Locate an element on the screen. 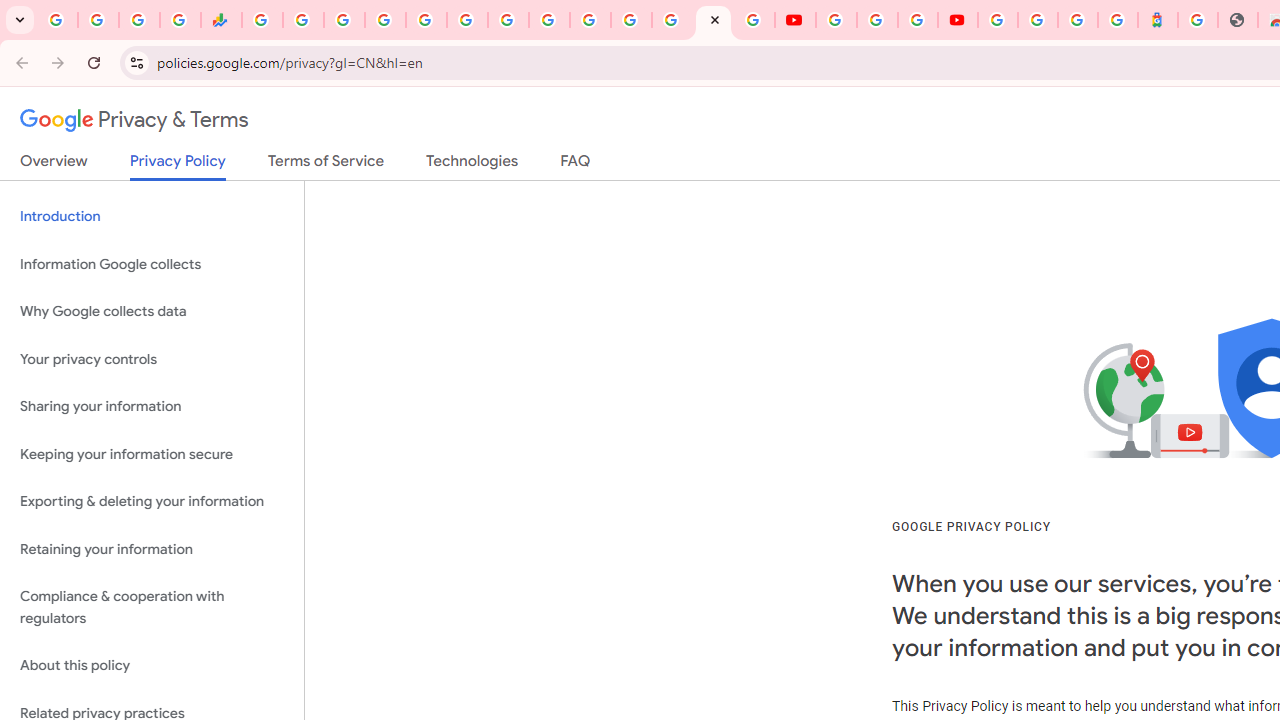 This screenshot has width=1280, height=720. Information Google collects is located at coordinates (152, 264).